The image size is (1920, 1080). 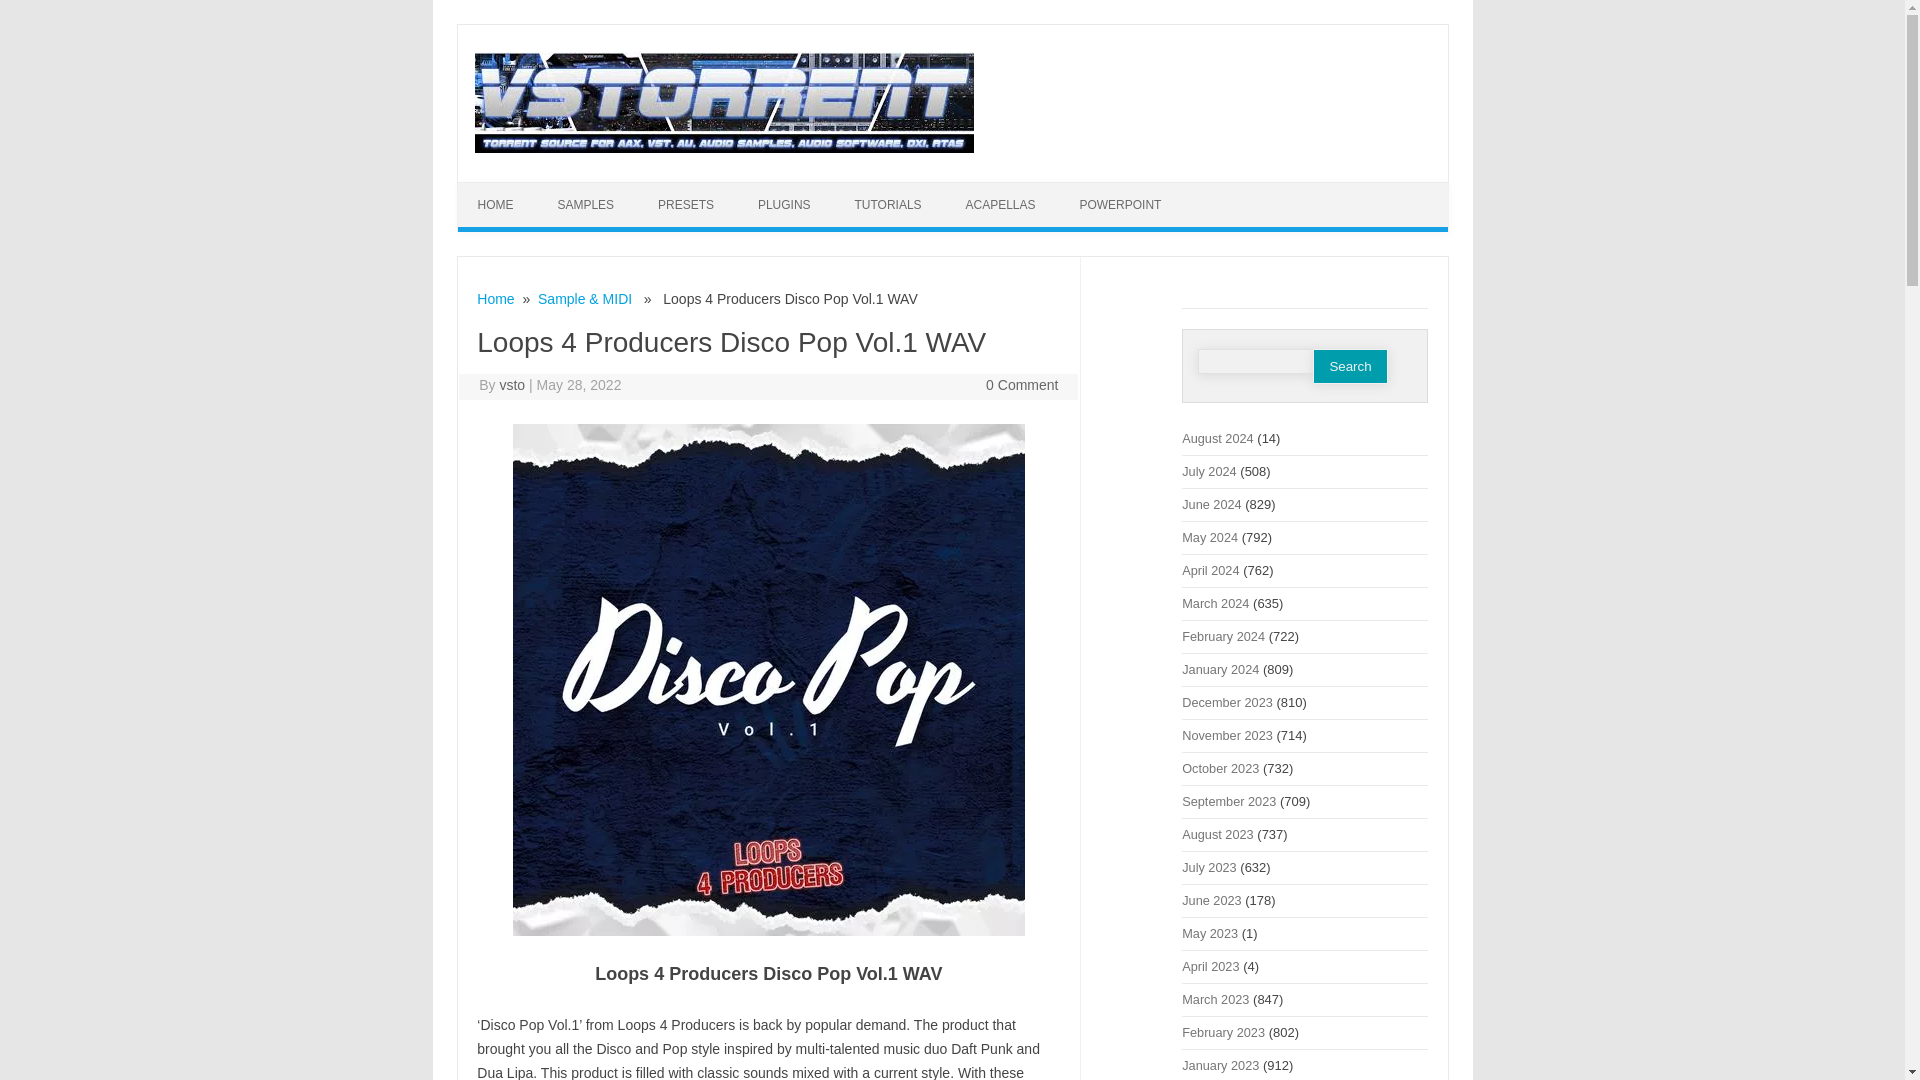 I want to click on January 2024, so click(x=1220, y=670).